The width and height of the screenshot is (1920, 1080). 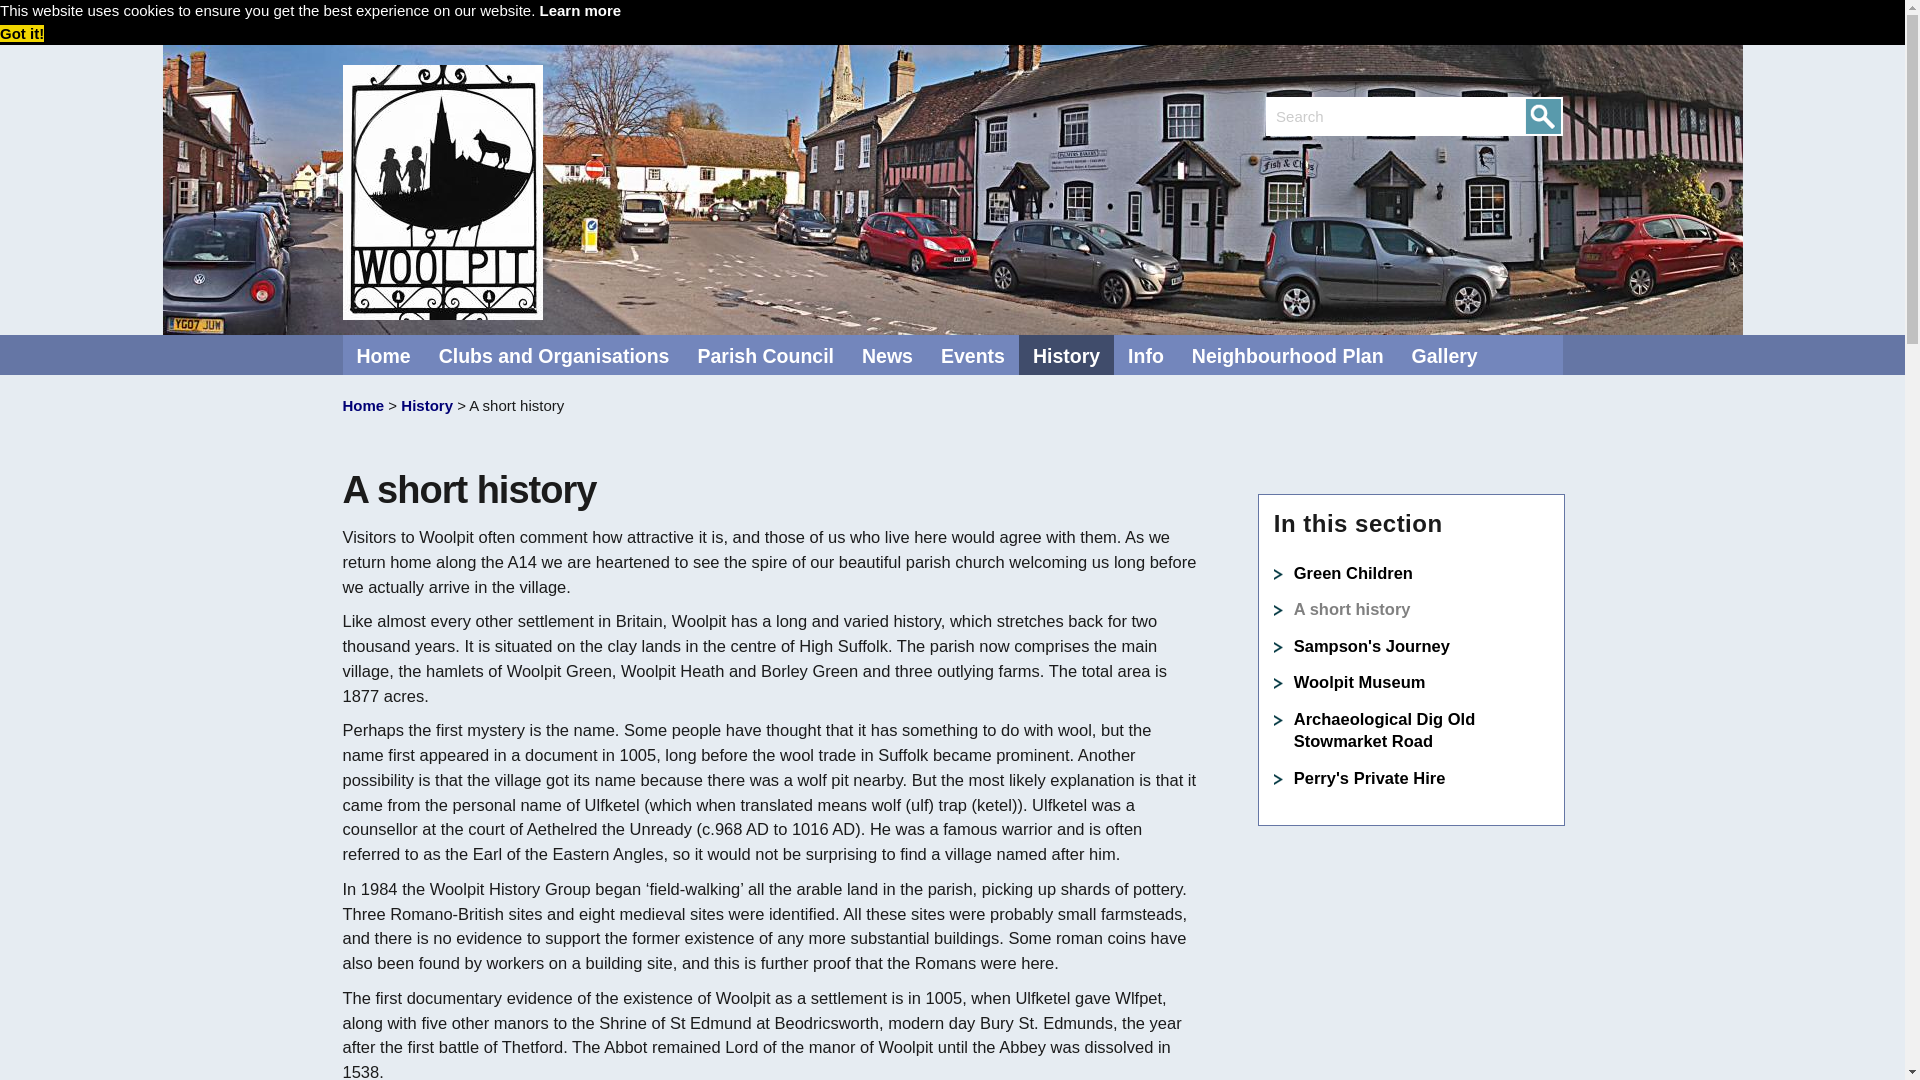 What do you see at coordinates (888, 354) in the screenshot?
I see `News` at bounding box center [888, 354].